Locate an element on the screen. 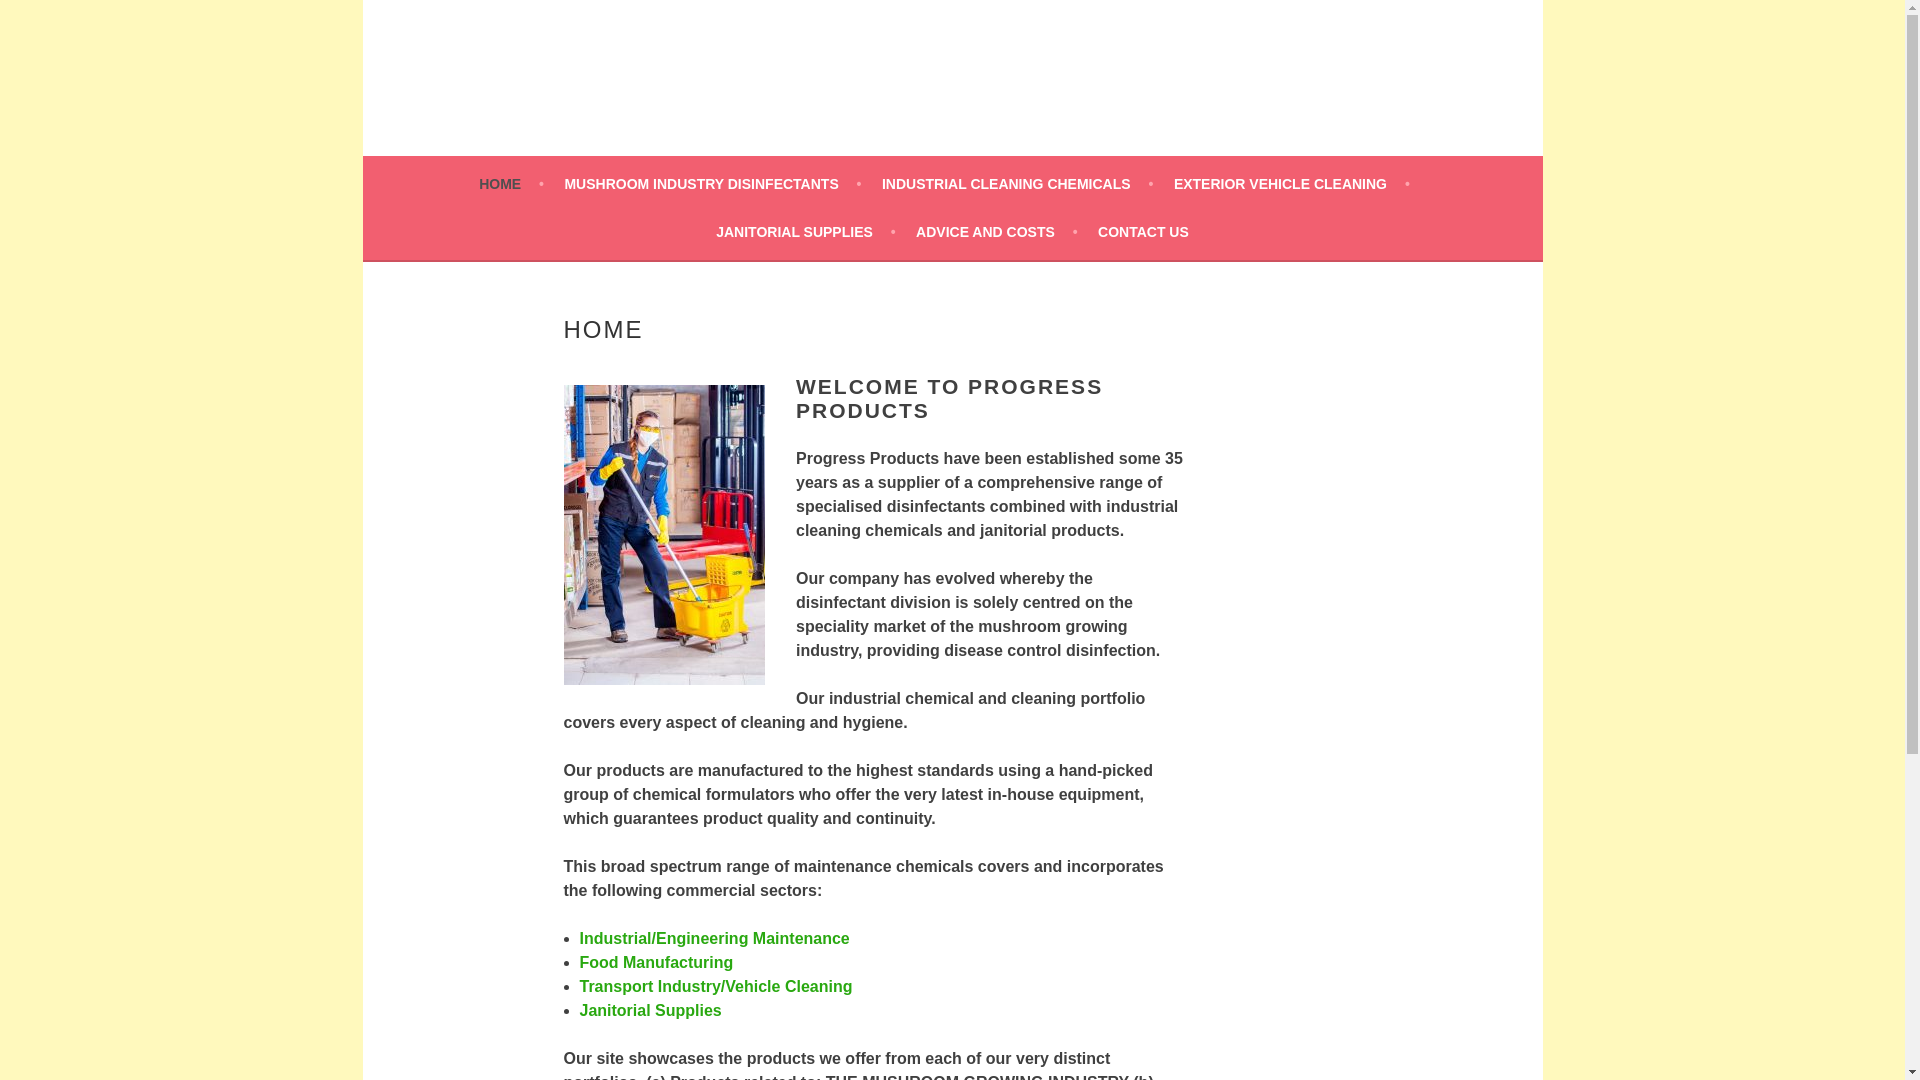 The height and width of the screenshot is (1080, 1920). JANITORIAL SUPPLIES is located at coordinates (805, 232).